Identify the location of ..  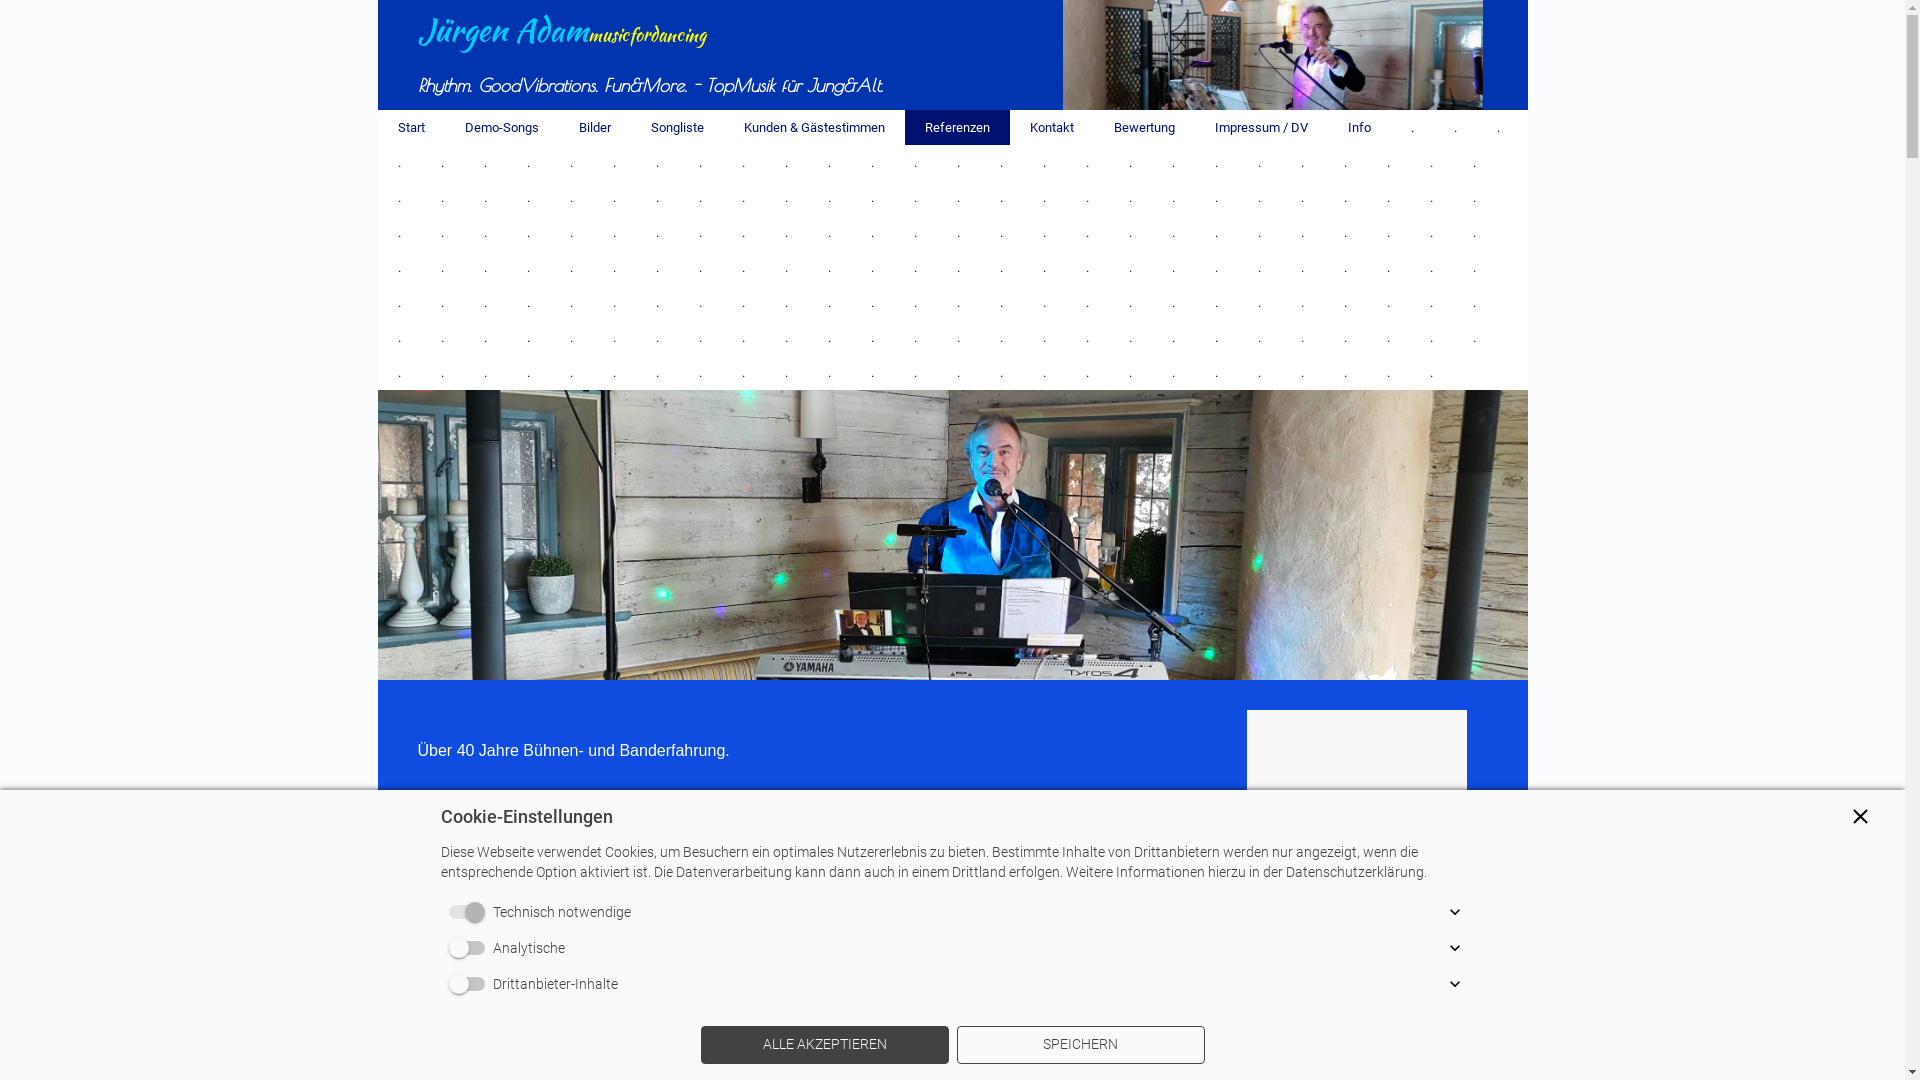
(485, 268).